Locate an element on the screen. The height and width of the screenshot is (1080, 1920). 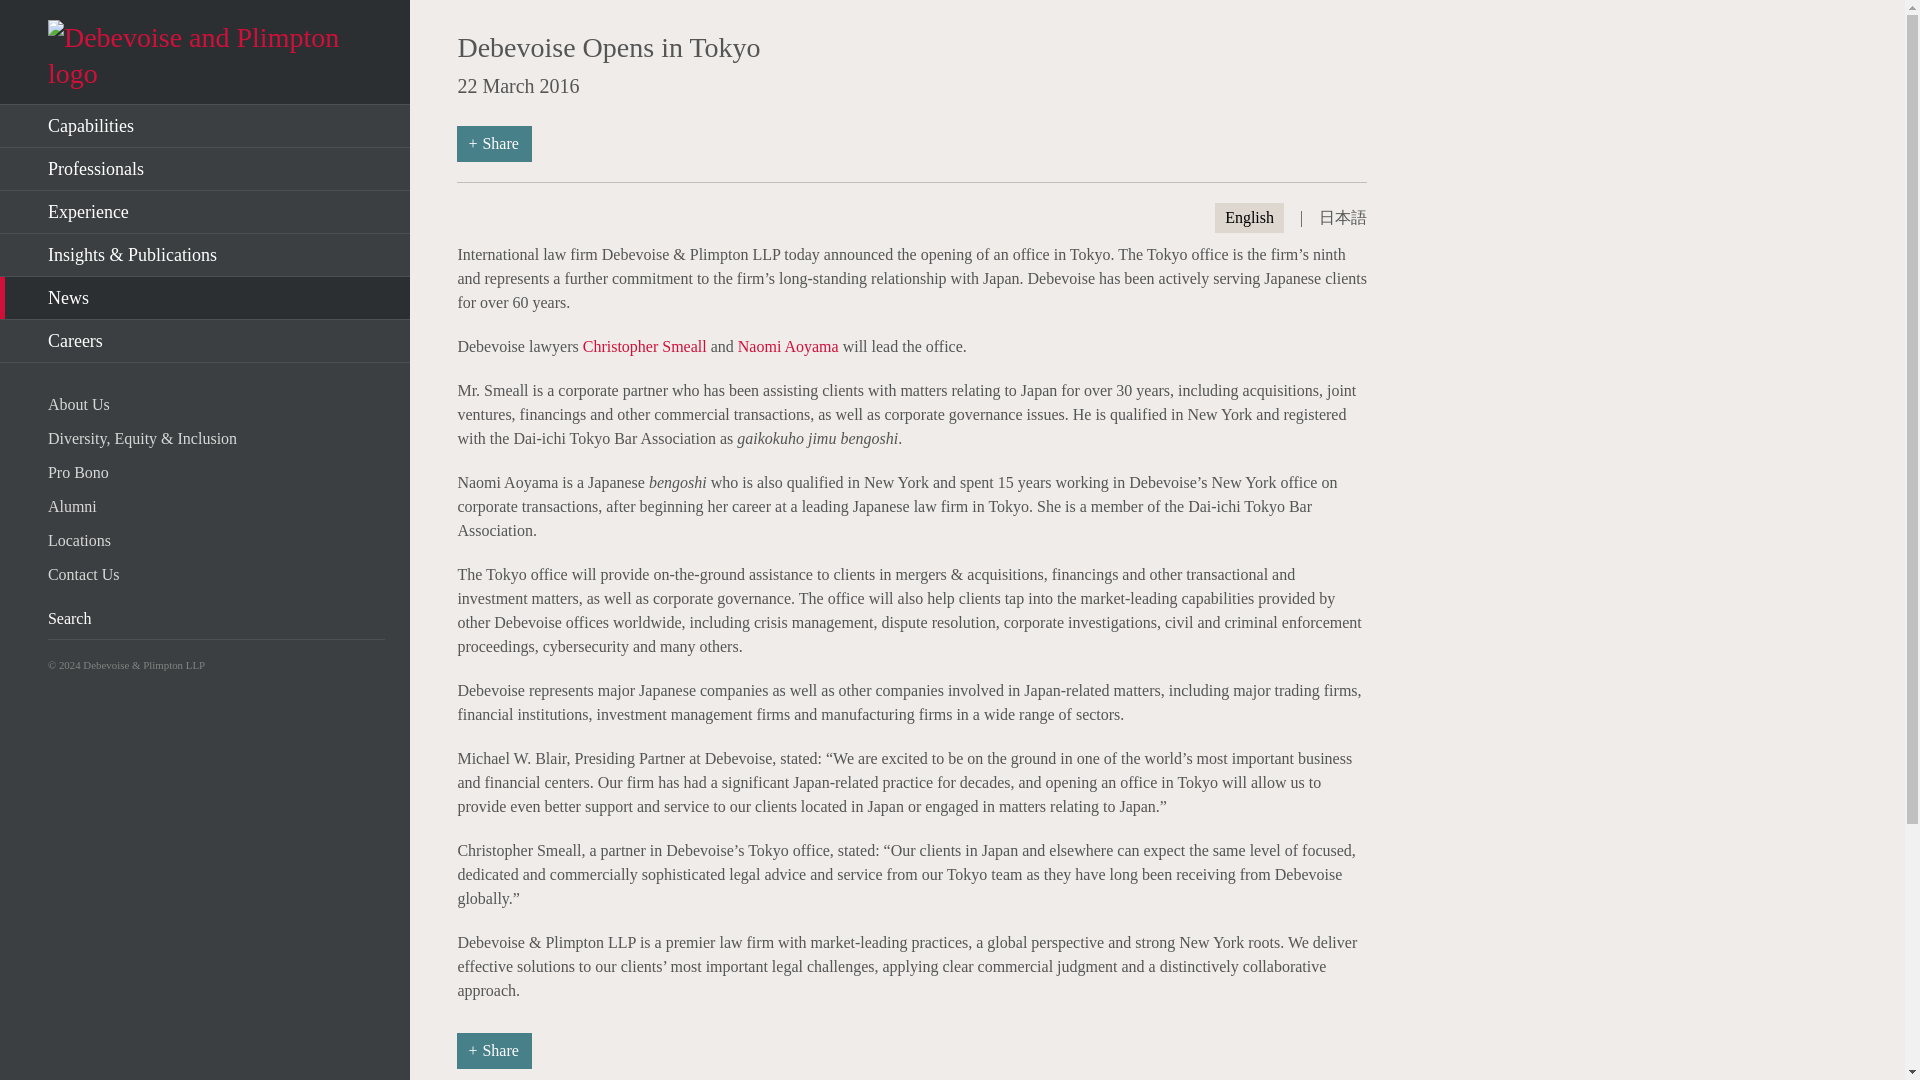
Experience is located at coordinates (205, 212).